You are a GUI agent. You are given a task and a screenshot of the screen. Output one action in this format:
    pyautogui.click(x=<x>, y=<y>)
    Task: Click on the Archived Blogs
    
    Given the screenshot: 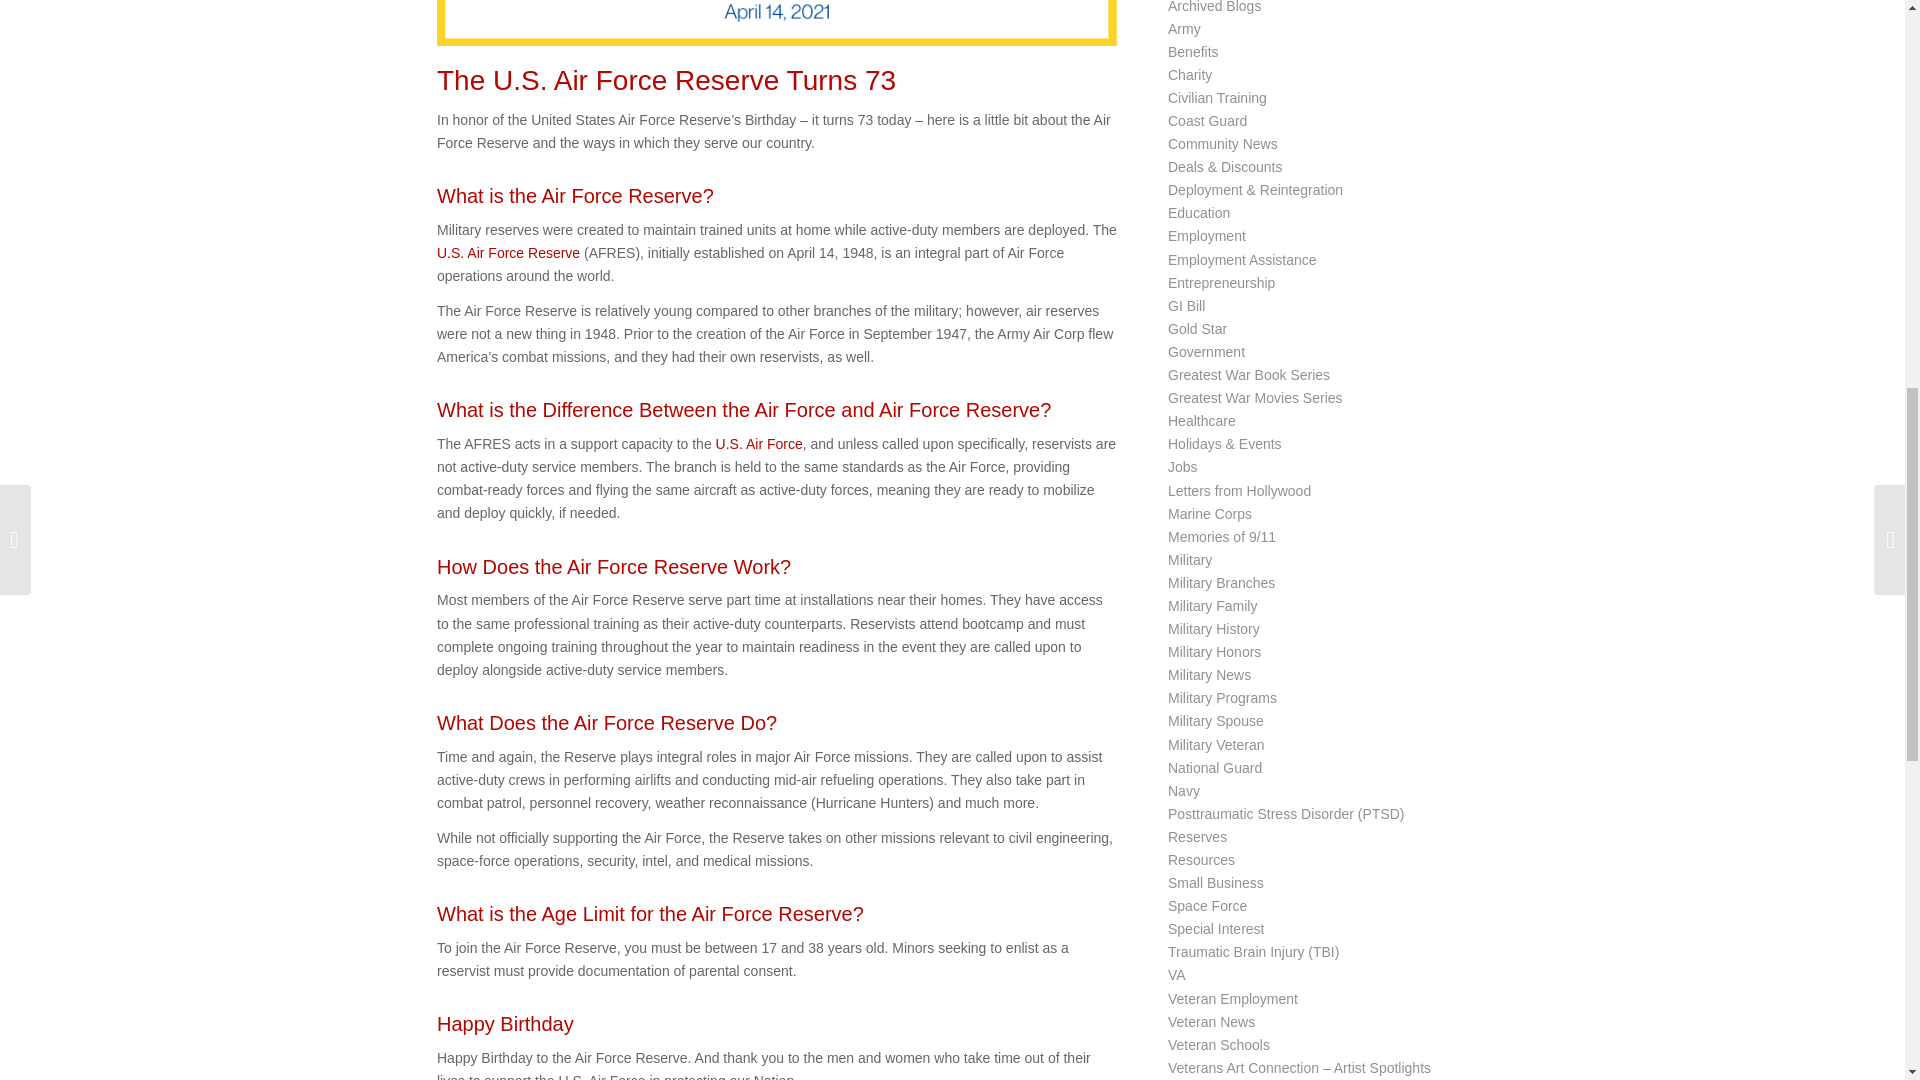 What is the action you would take?
    pyautogui.click(x=1214, y=7)
    